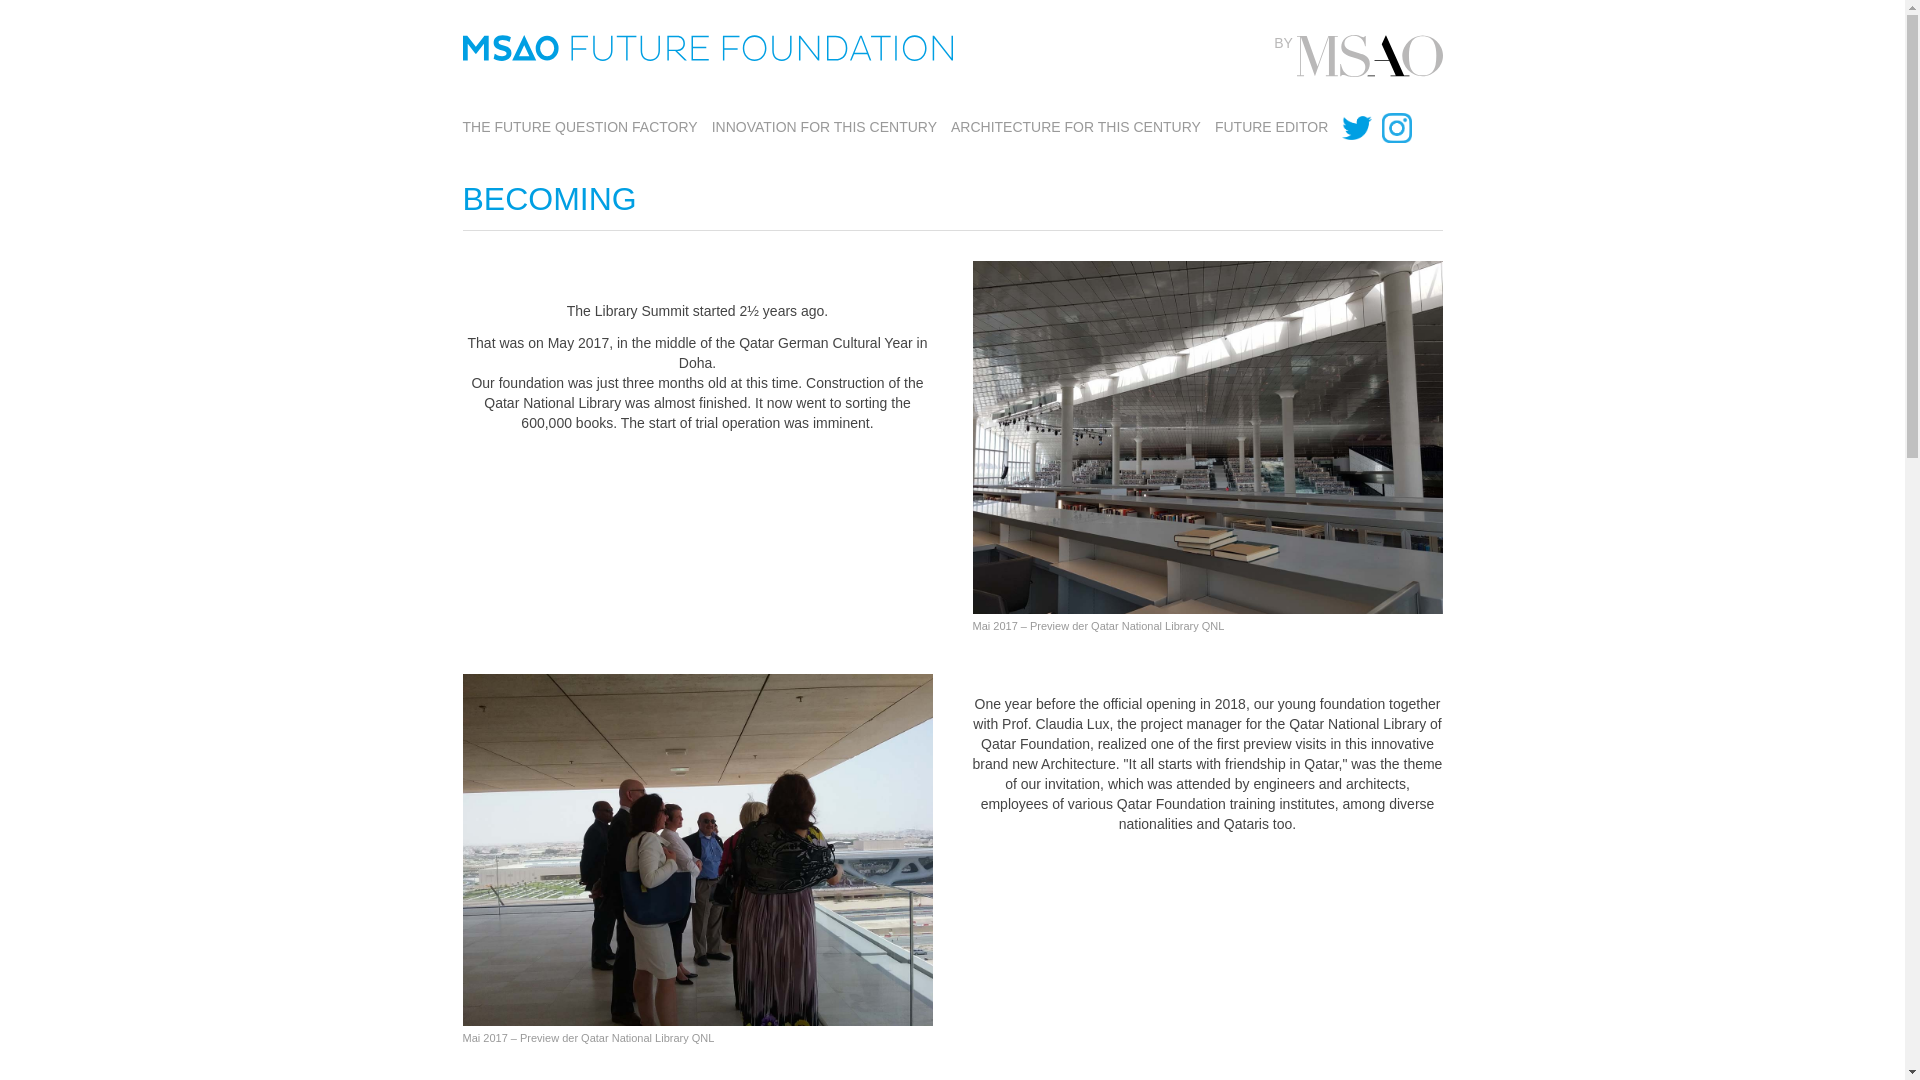 The height and width of the screenshot is (1080, 1920). I want to click on Innovation for this Century, so click(824, 127).